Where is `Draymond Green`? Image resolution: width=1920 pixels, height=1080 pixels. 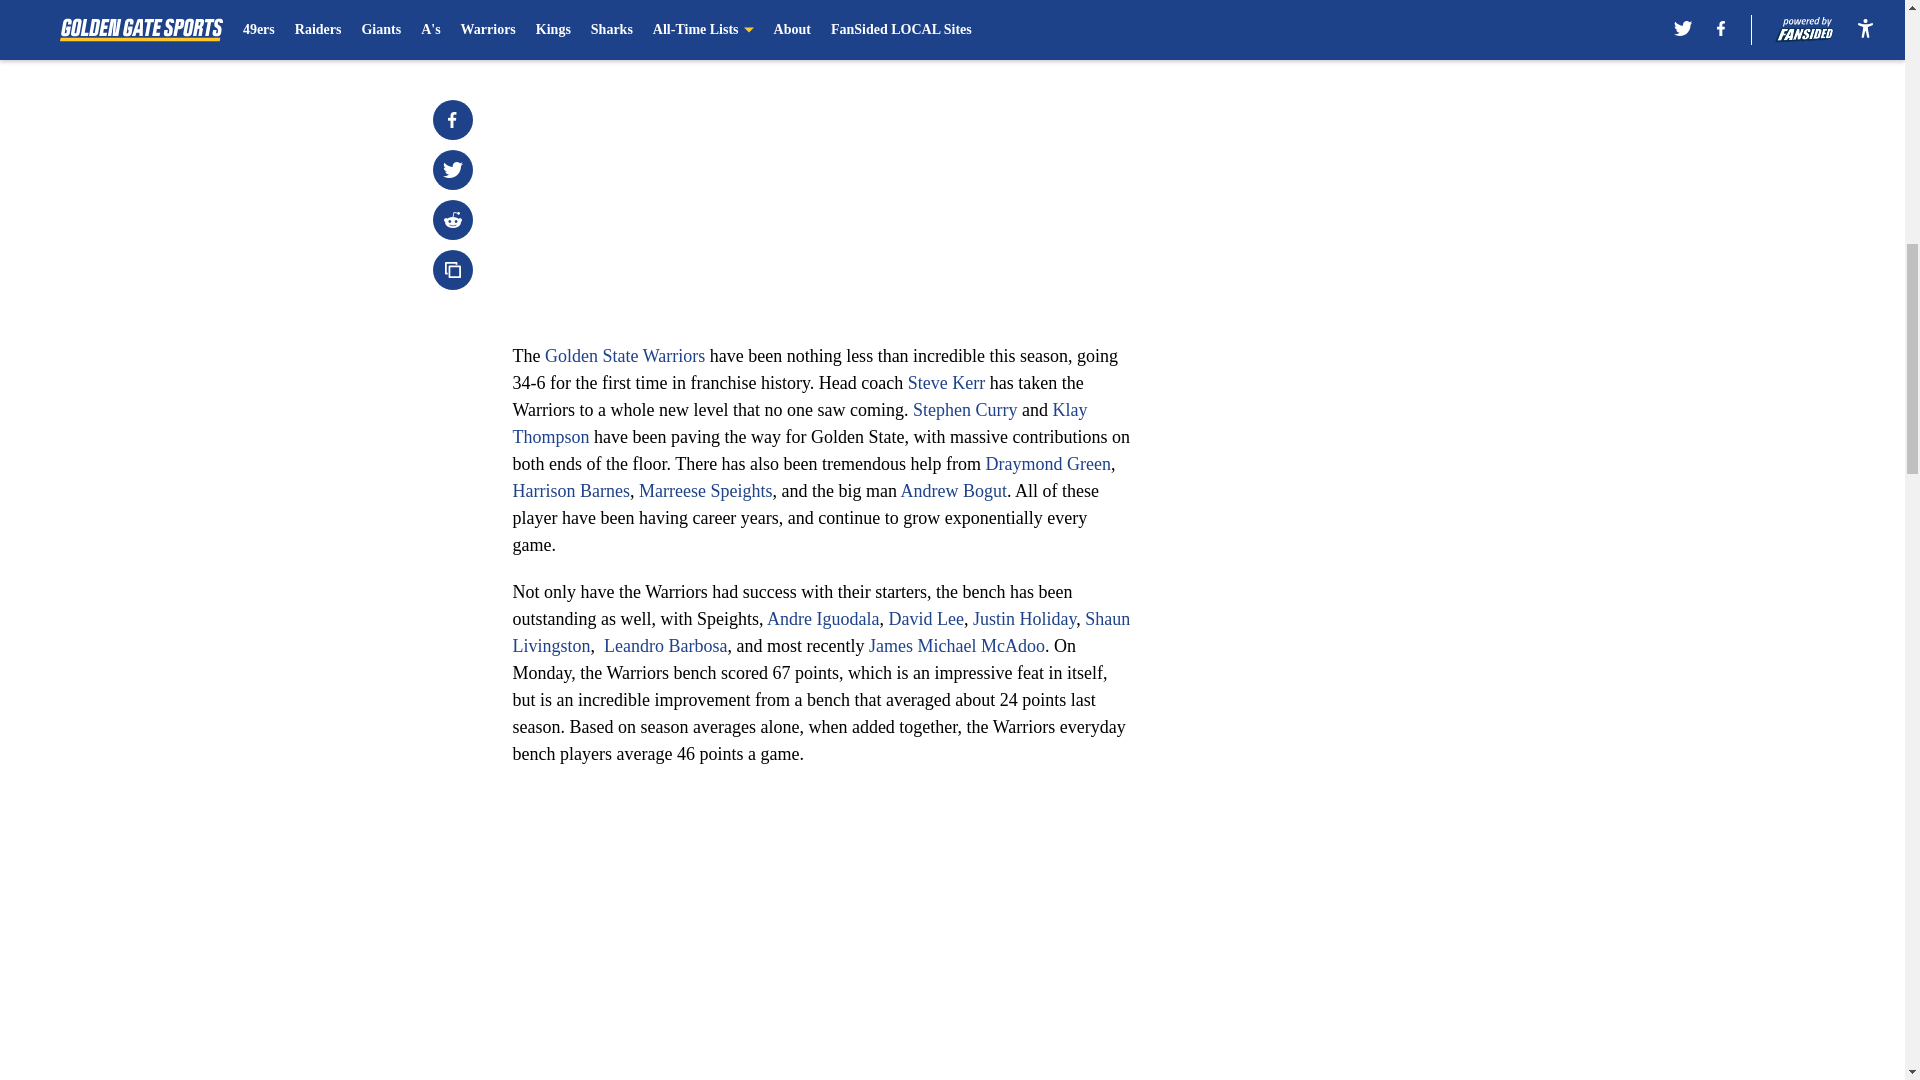
Draymond Green is located at coordinates (1048, 464).